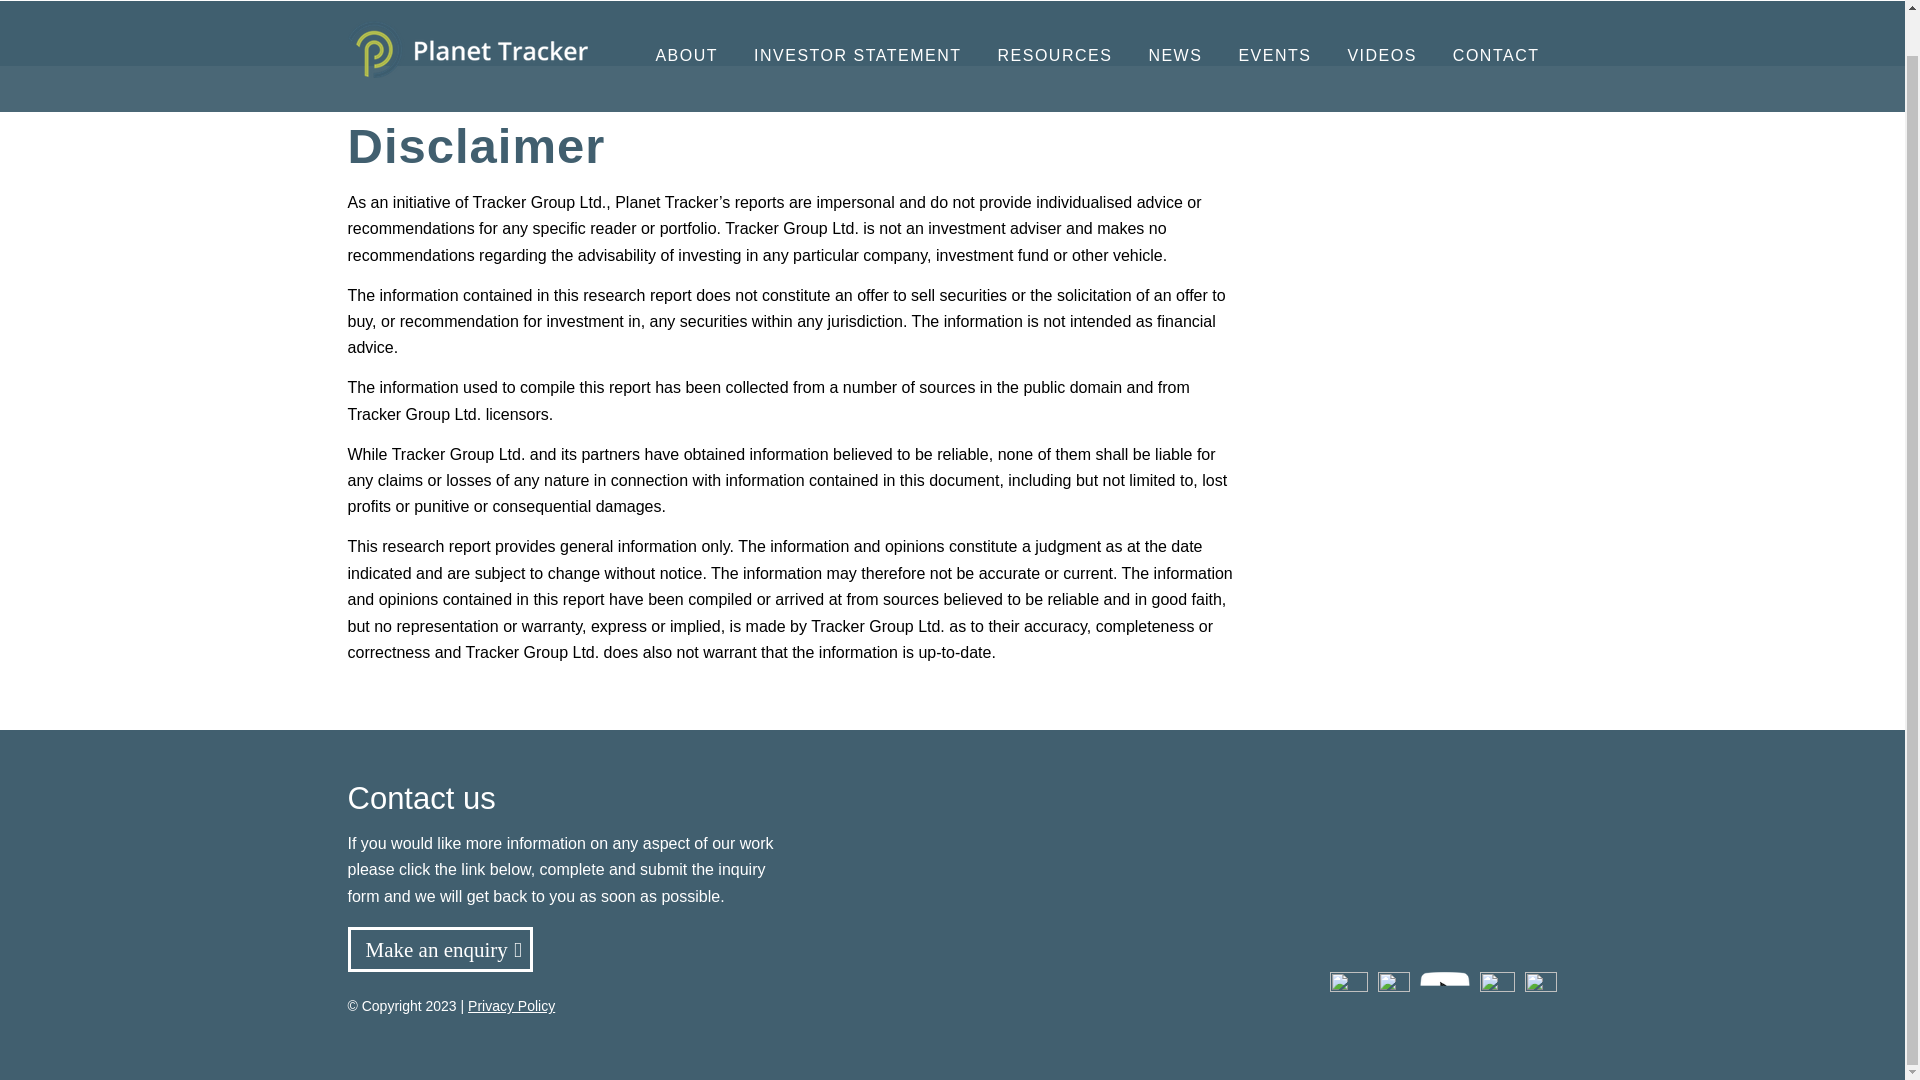 Image resolution: width=1920 pixels, height=1080 pixels. Describe the element at coordinates (440, 949) in the screenshot. I see `Make an enquiry` at that location.